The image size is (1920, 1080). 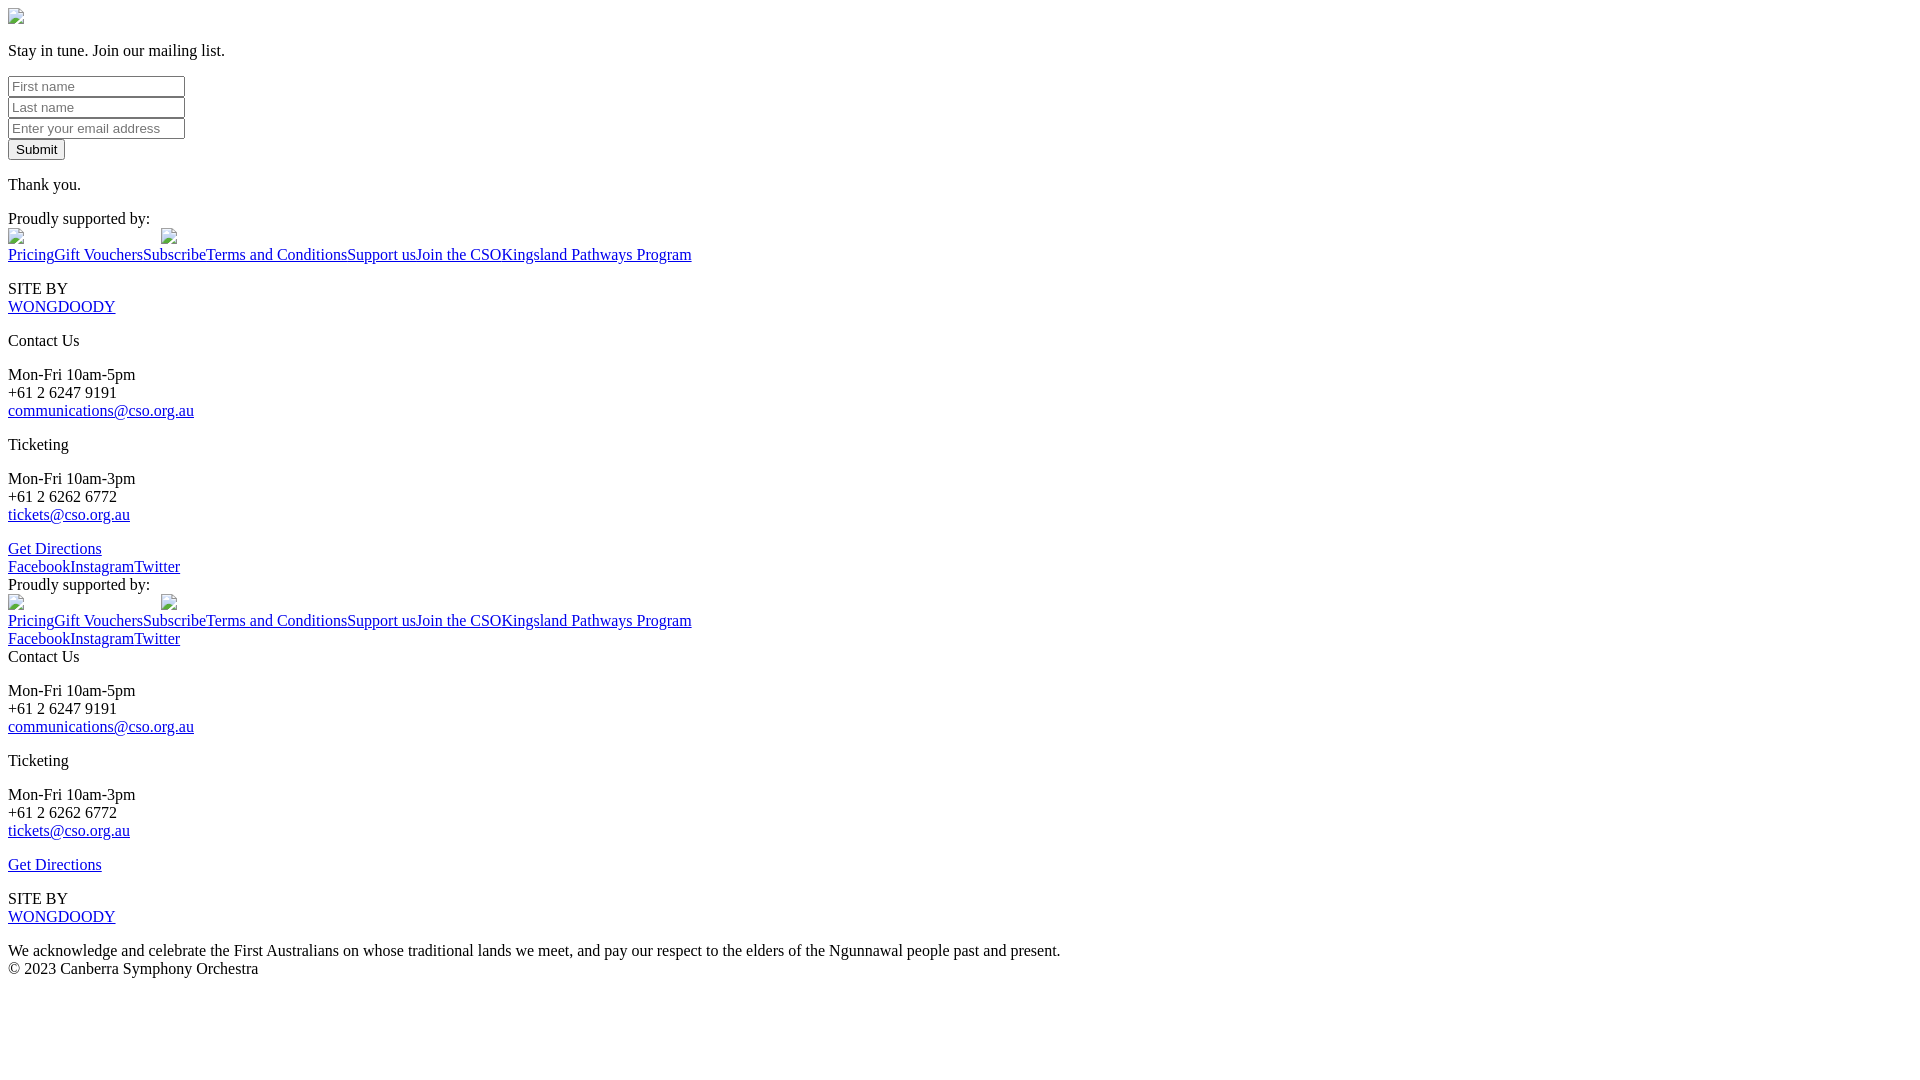 What do you see at coordinates (276, 254) in the screenshot?
I see `Terms and Conditions` at bounding box center [276, 254].